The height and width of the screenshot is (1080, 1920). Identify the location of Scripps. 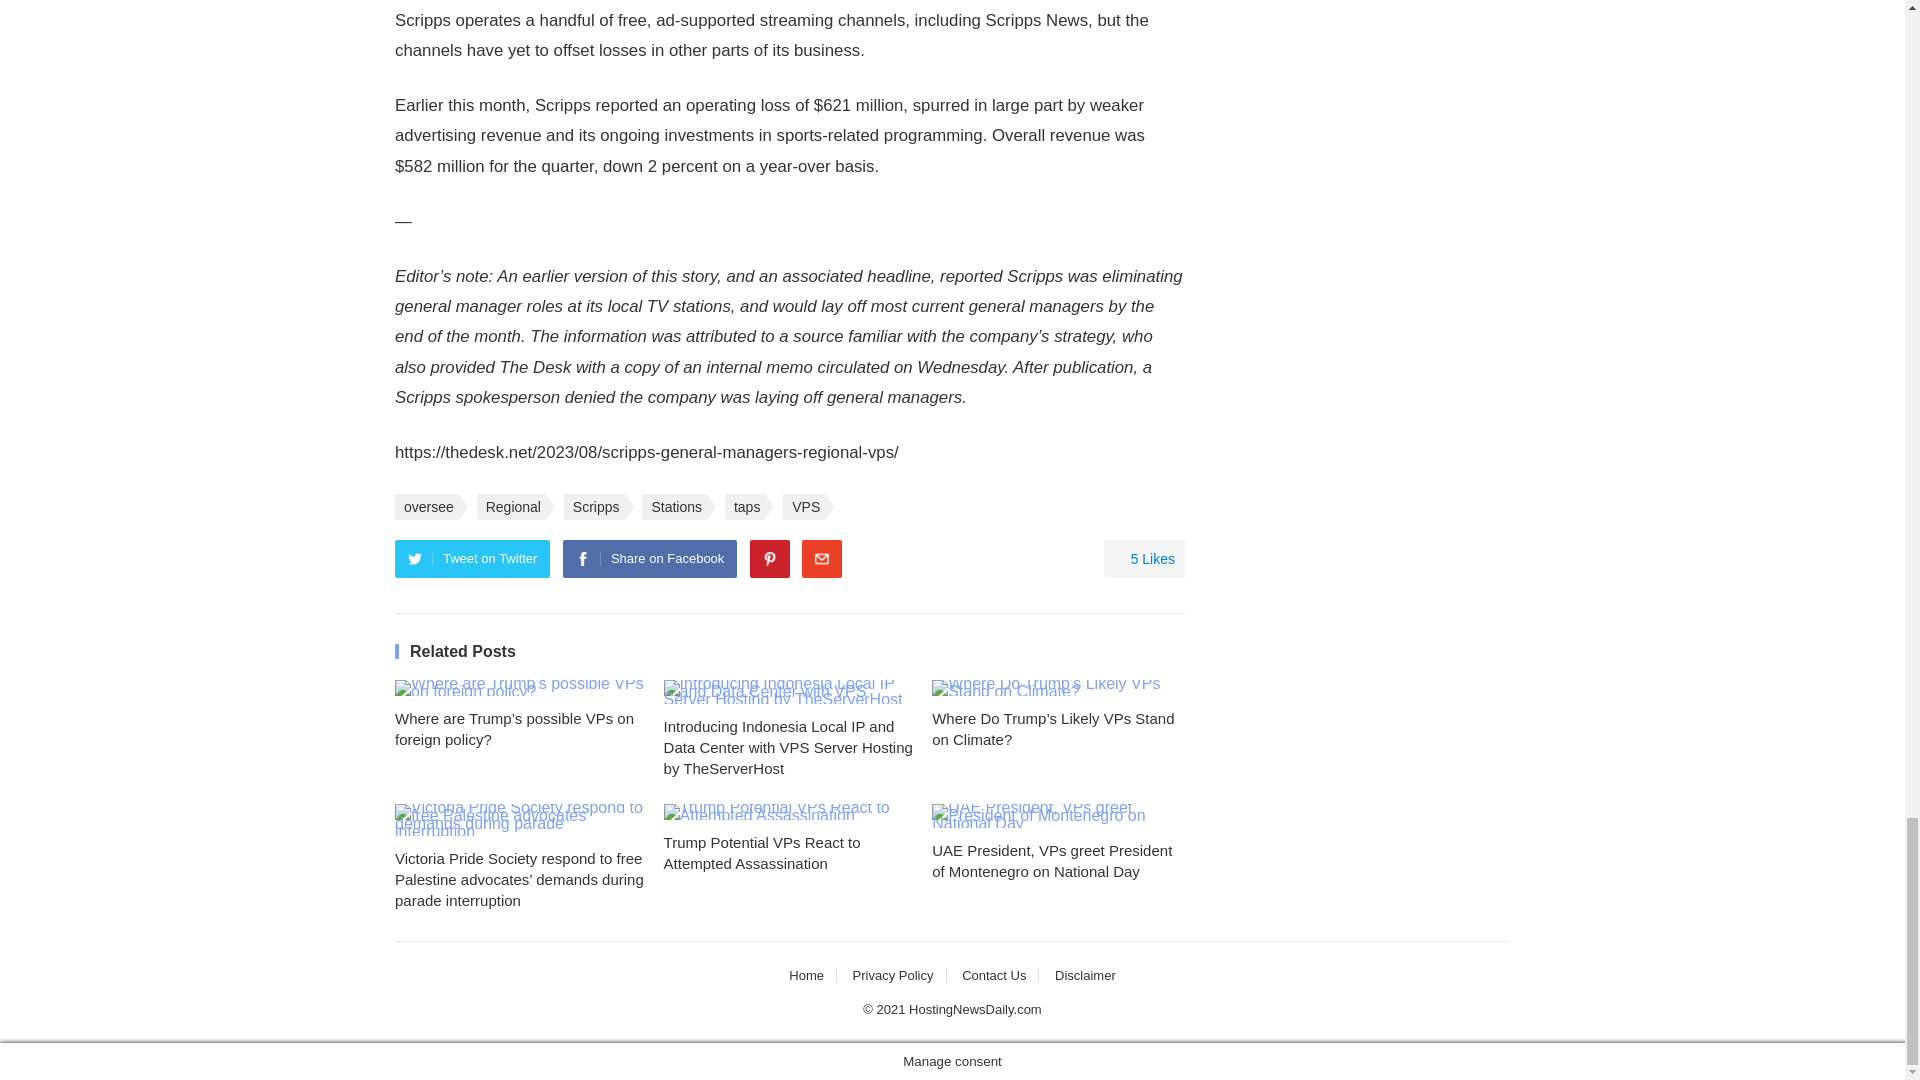
(594, 506).